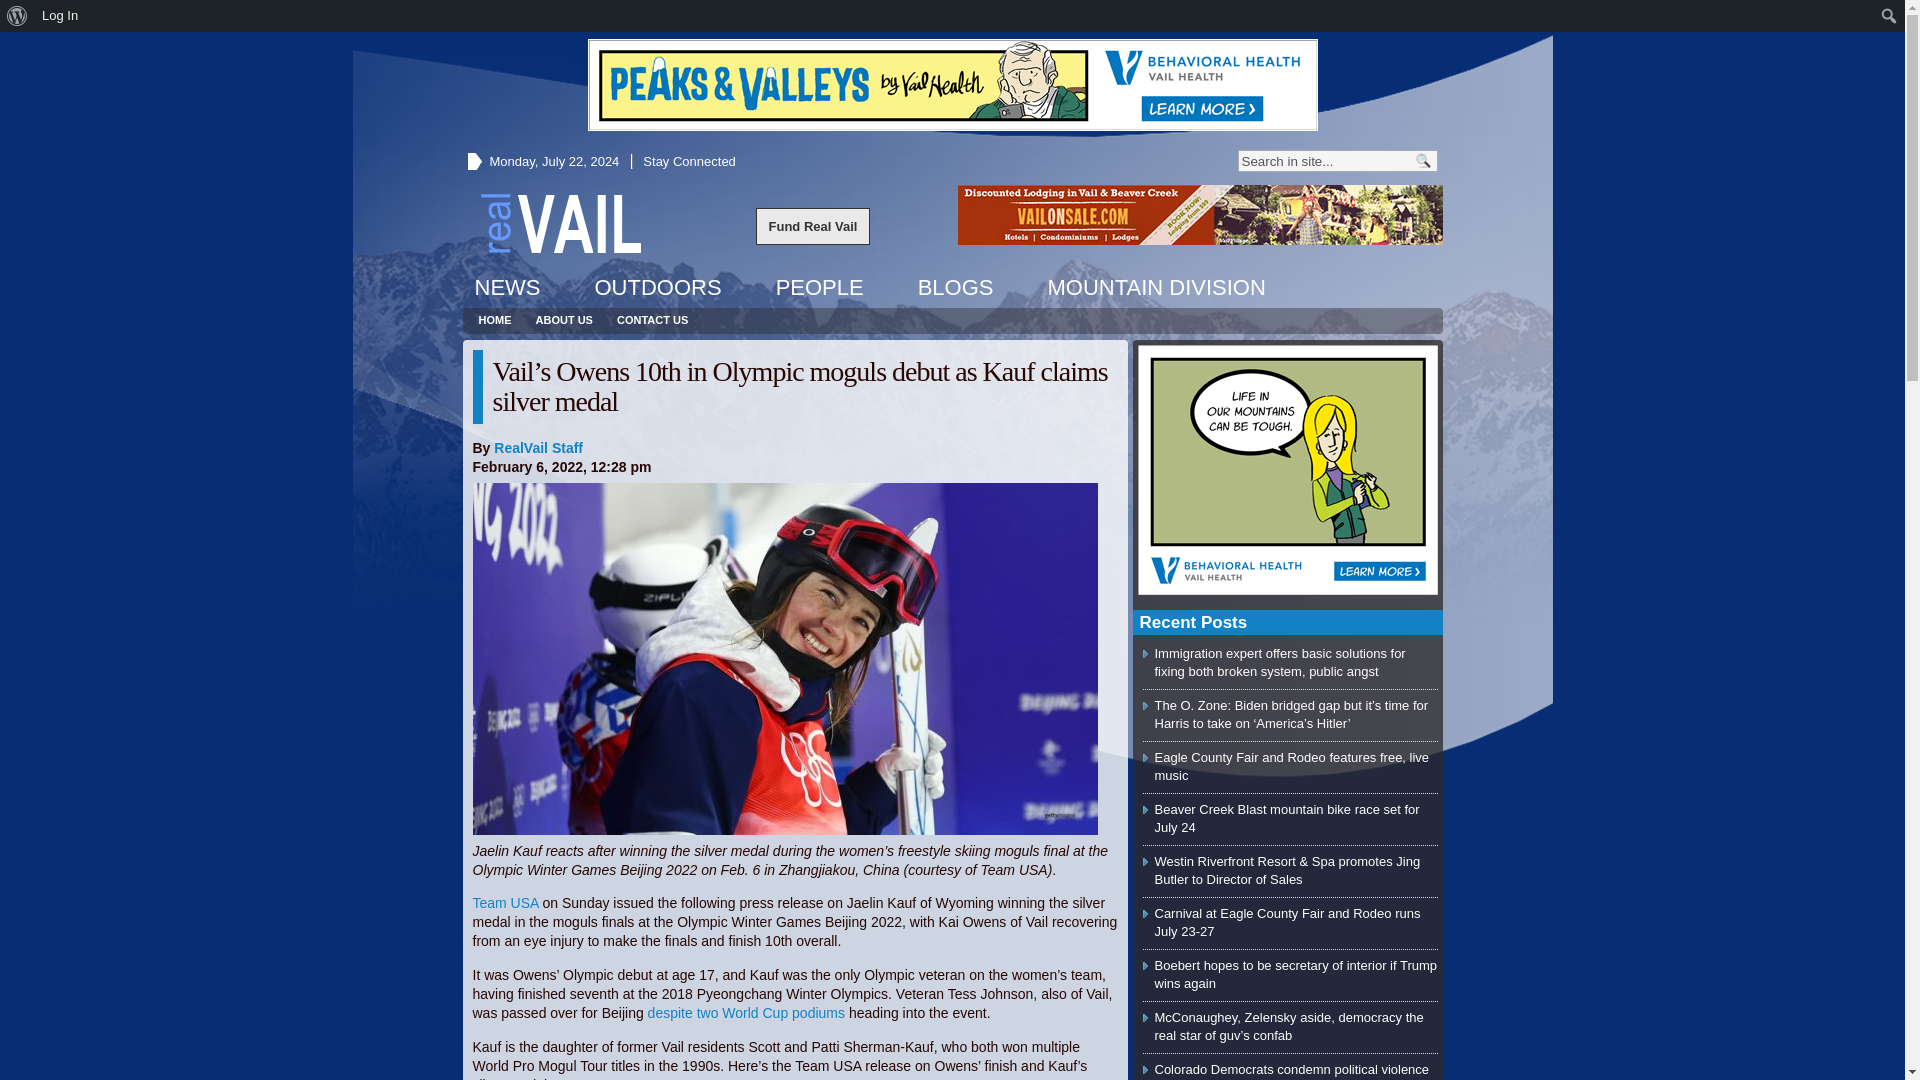 The width and height of the screenshot is (1920, 1080). What do you see at coordinates (507, 287) in the screenshot?
I see `NEWS` at bounding box center [507, 287].